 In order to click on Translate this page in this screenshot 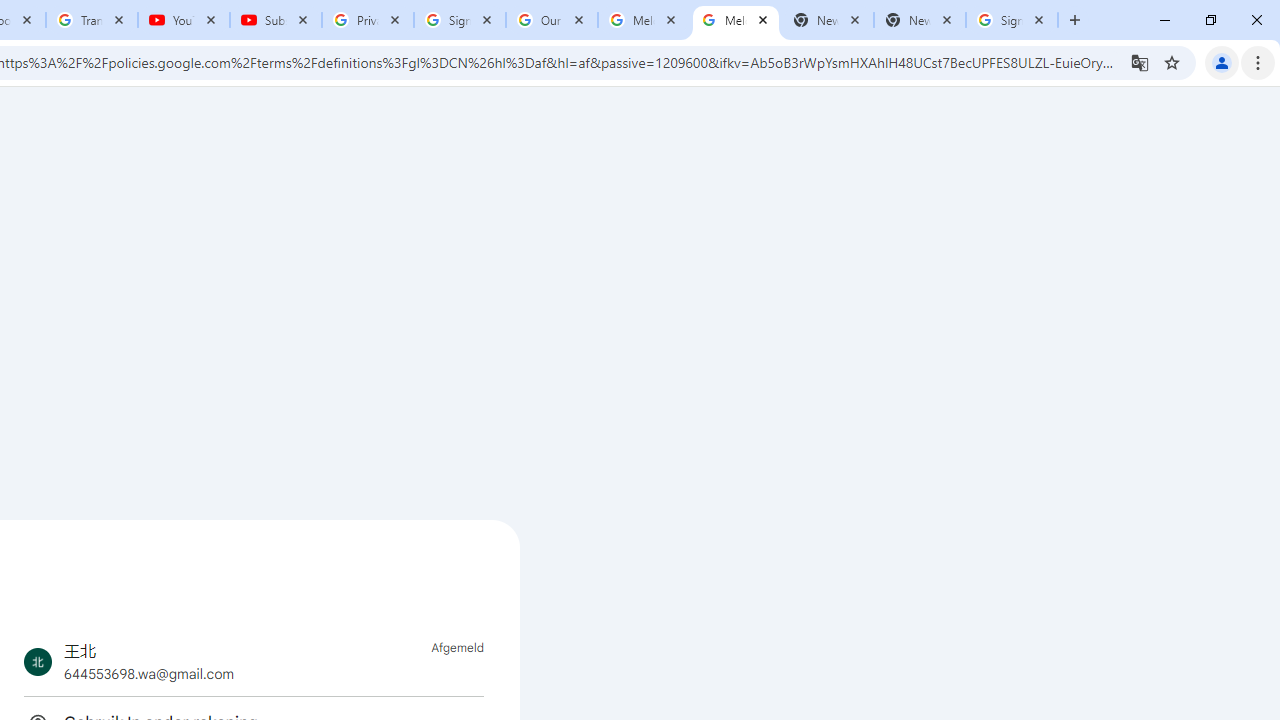, I will do `click(1140, 62)`.